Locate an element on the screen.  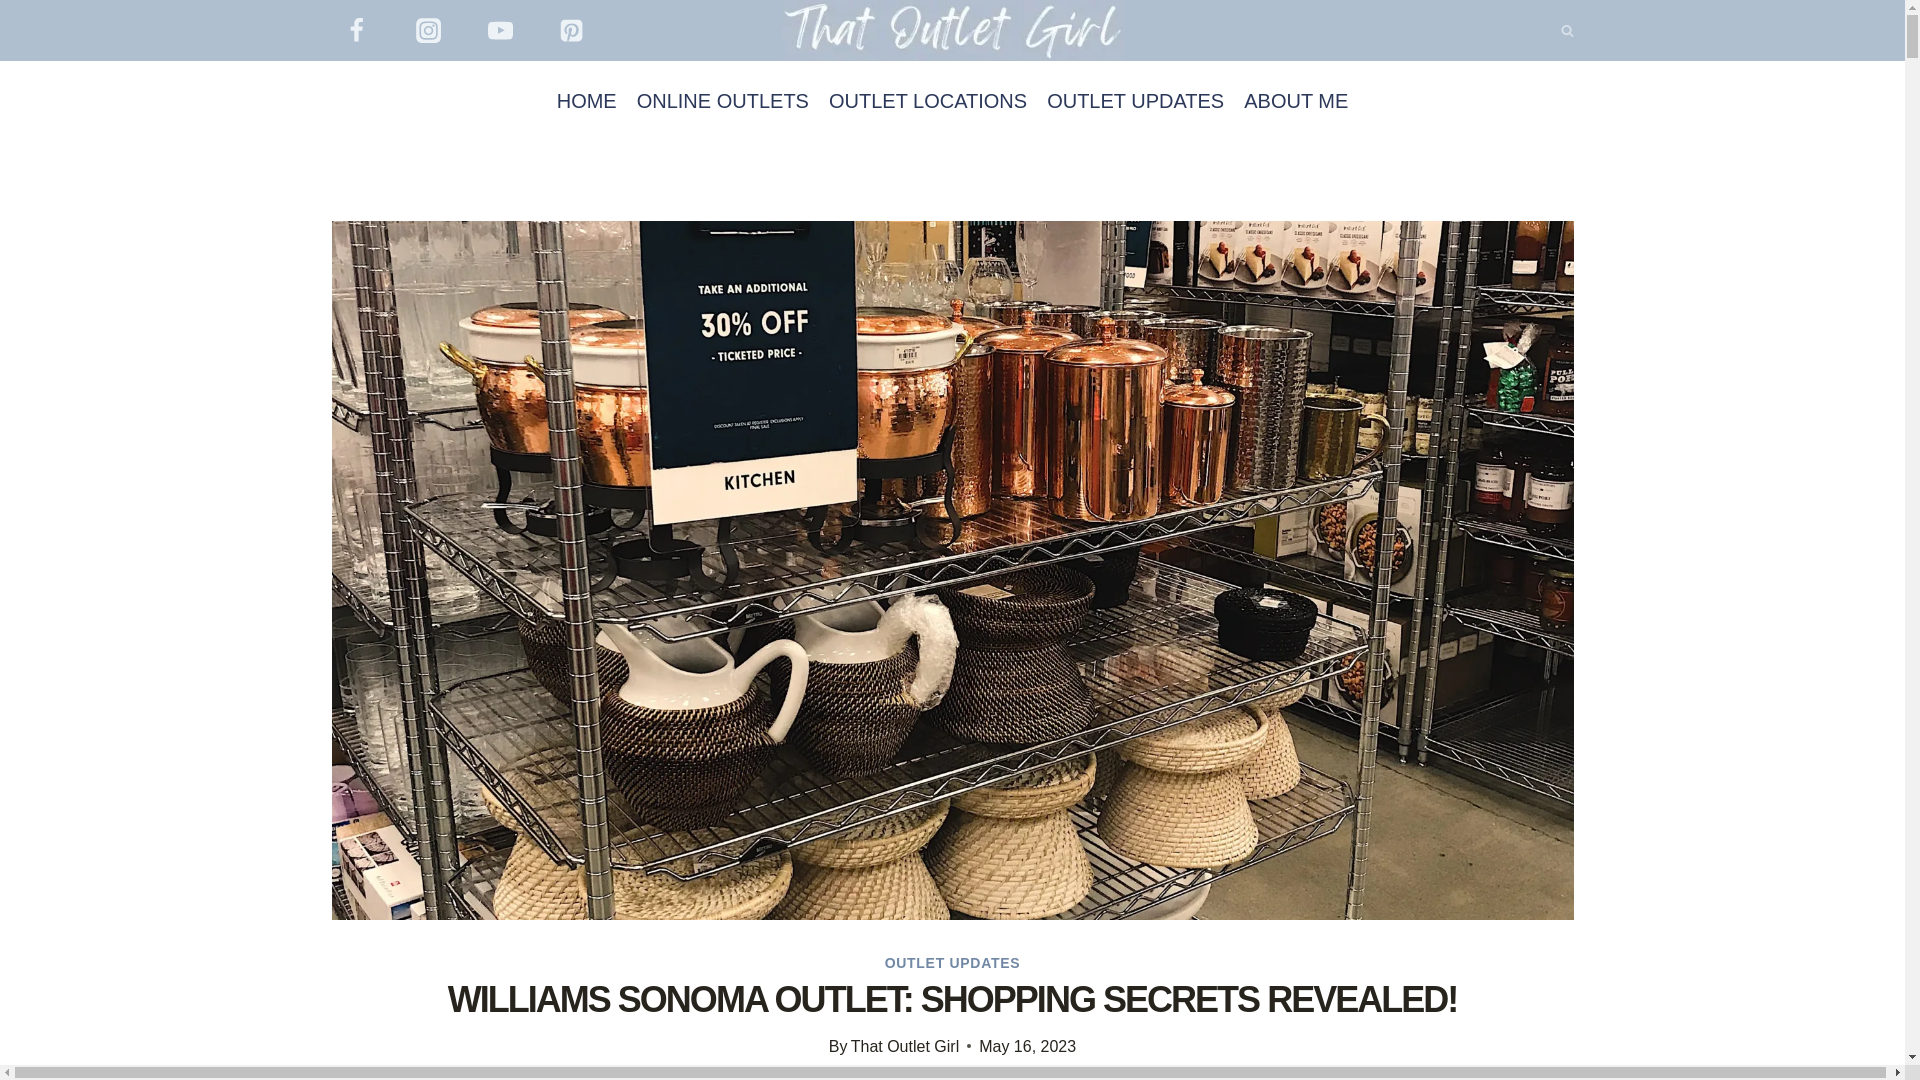
ABOUT ME is located at coordinates (1296, 100).